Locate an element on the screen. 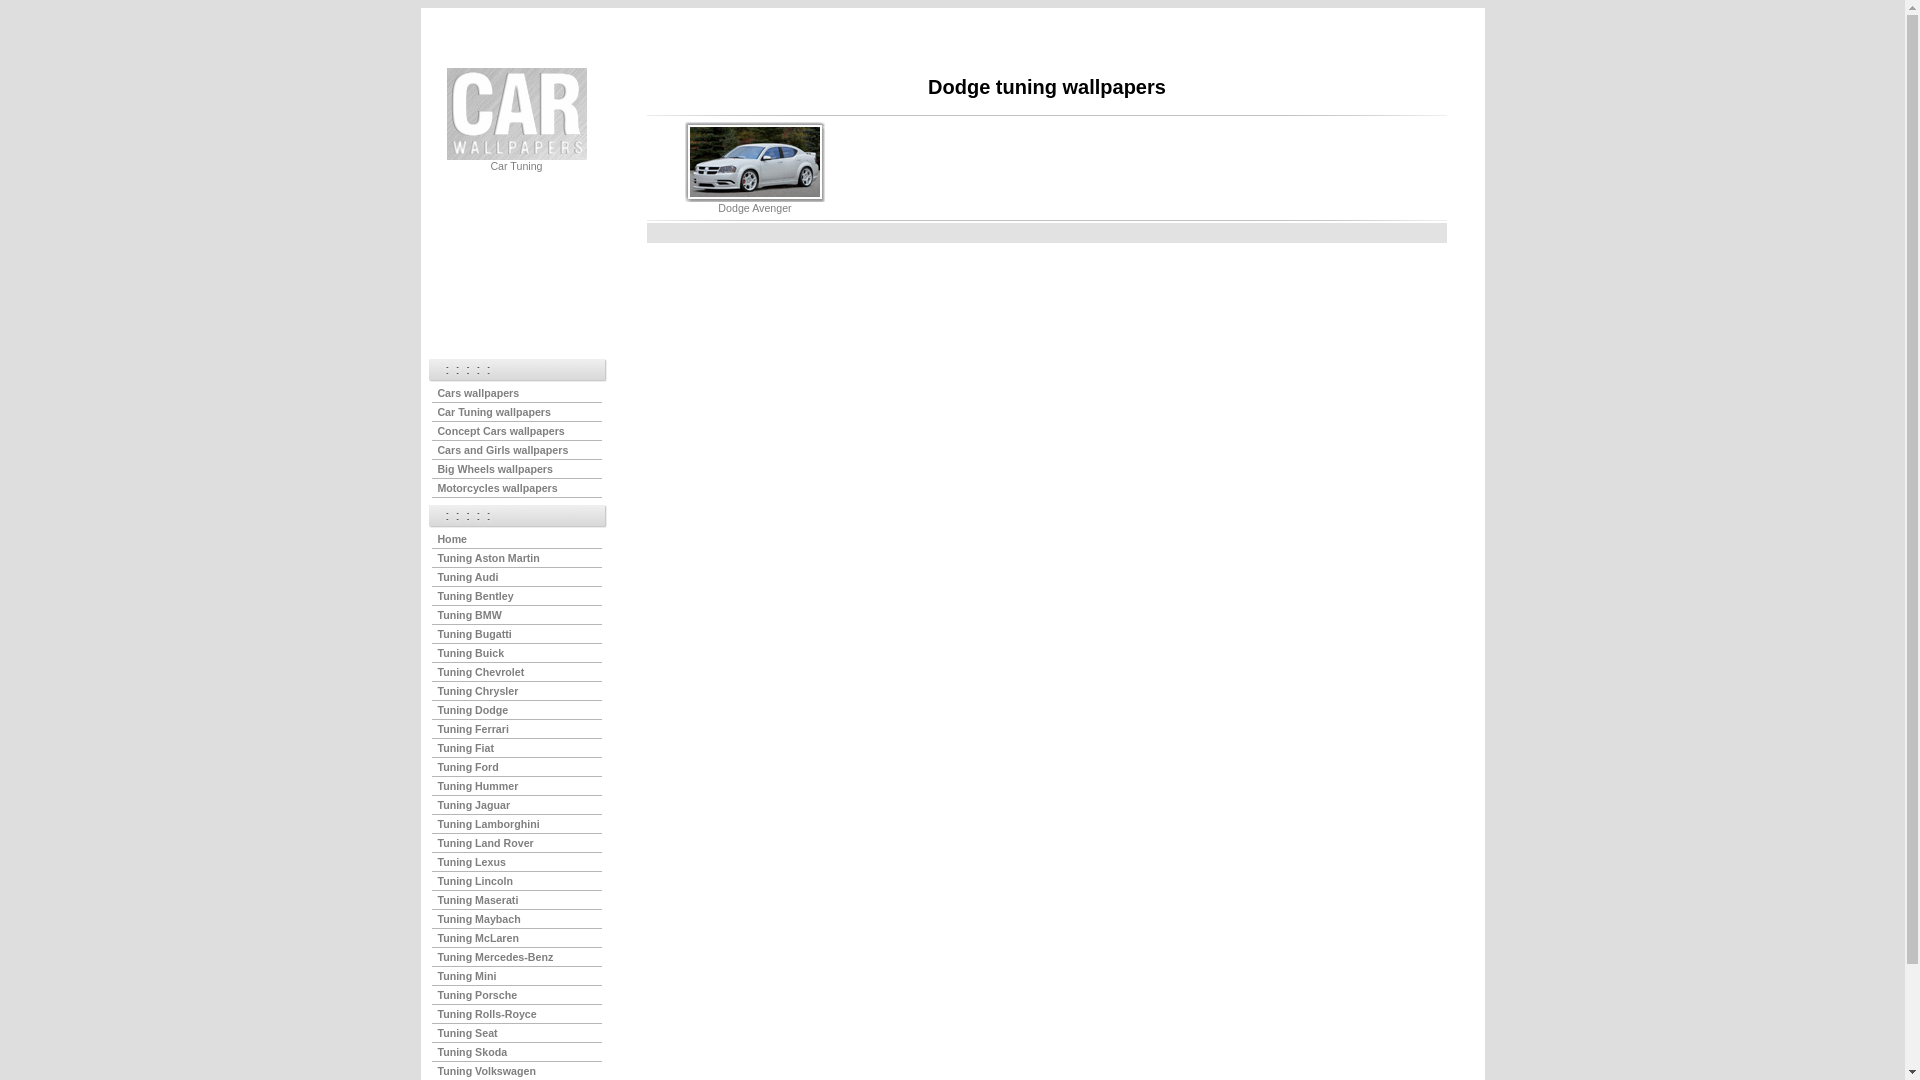  Tuning Land Rover is located at coordinates (485, 843).